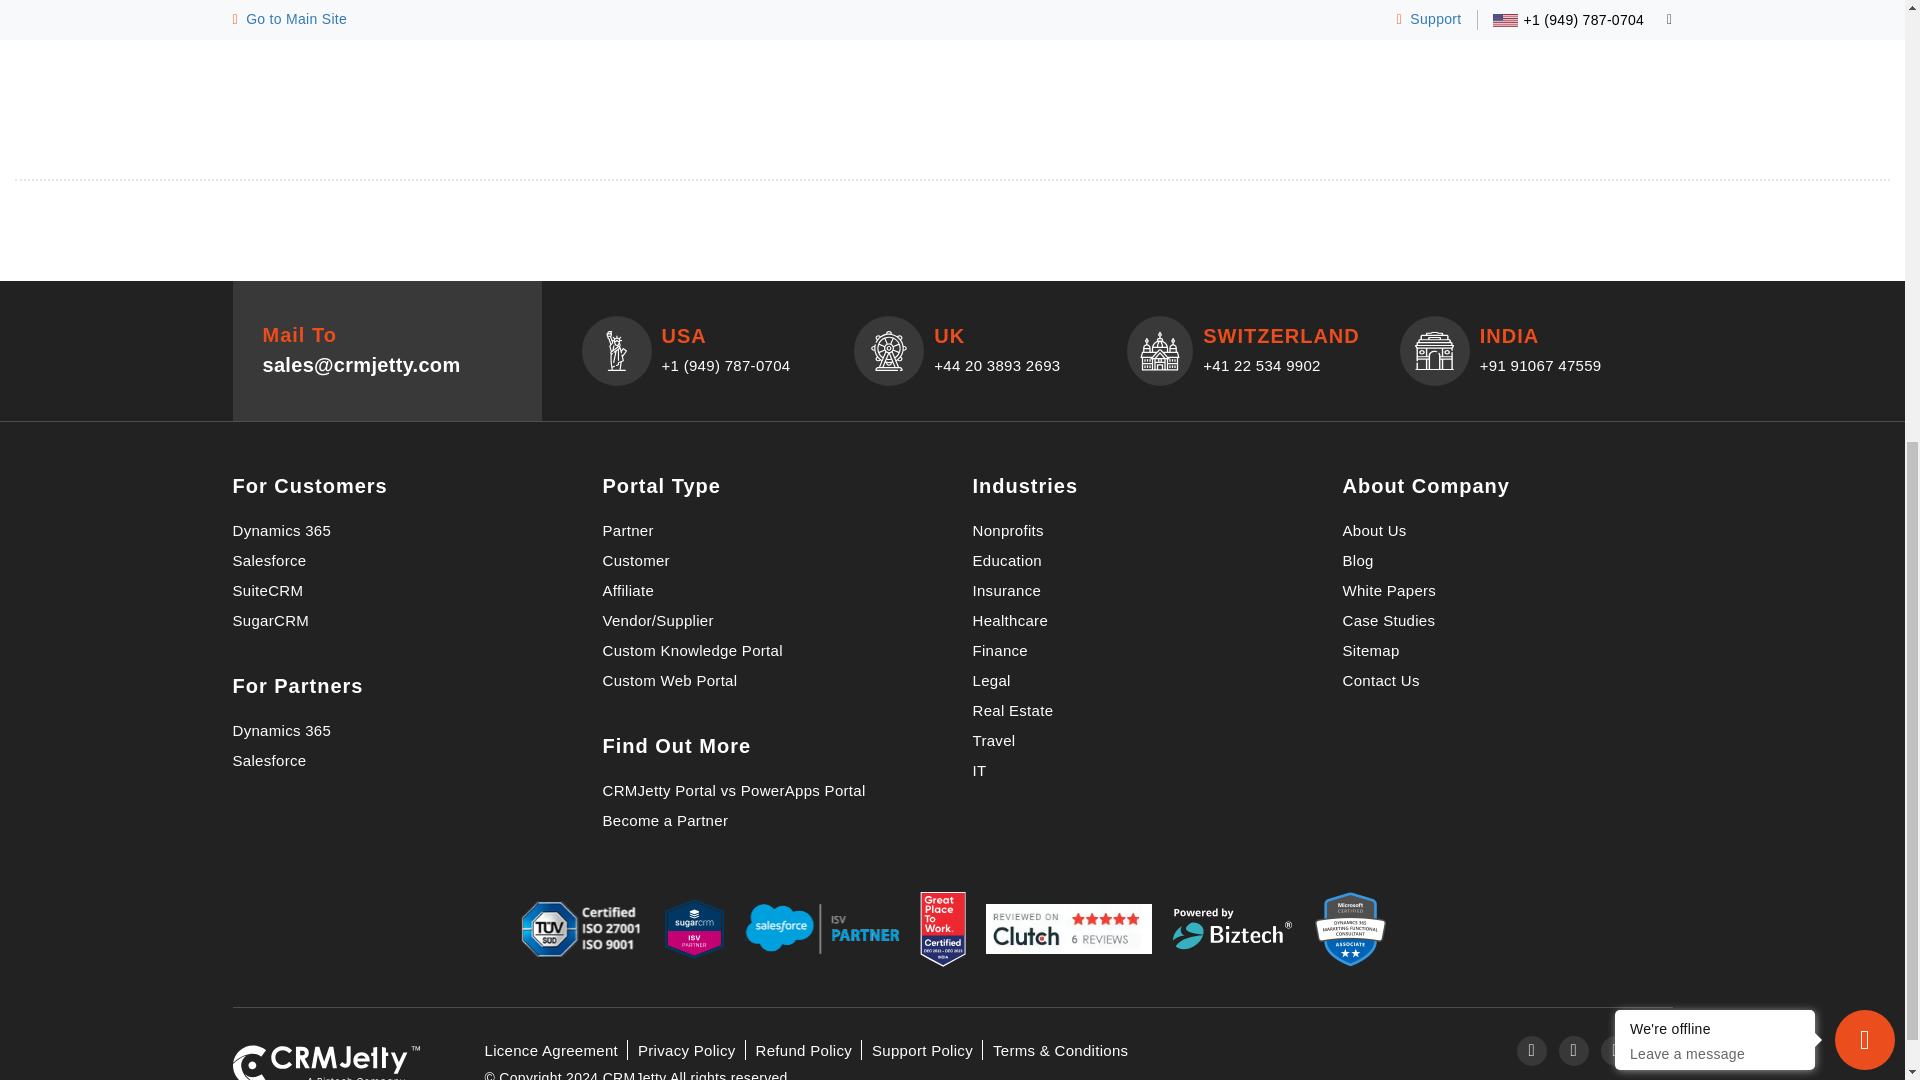 The width and height of the screenshot is (1920, 1080). What do you see at coordinates (664, 820) in the screenshot?
I see `Become a Partner` at bounding box center [664, 820].